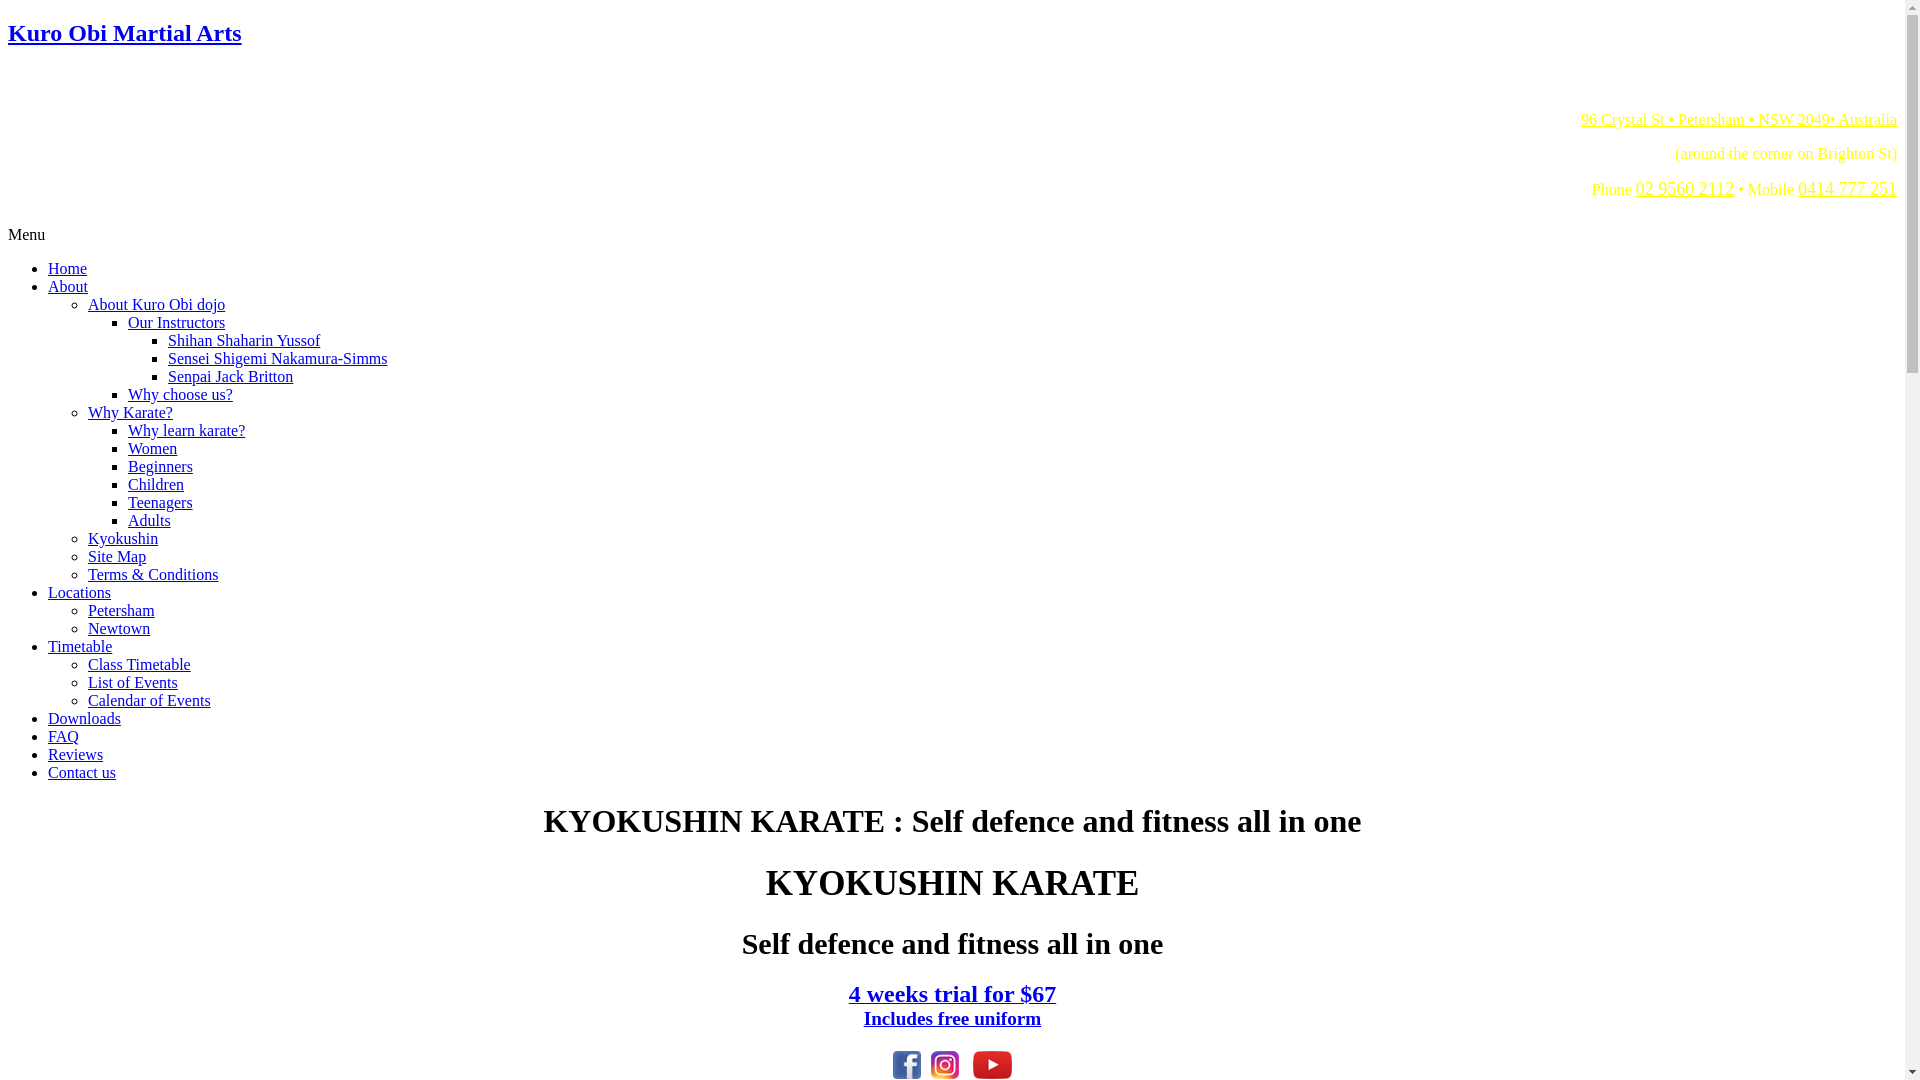 The height and width of the screenshot is (1080, 1920). I want to click on FAQ, so click(64, 736).